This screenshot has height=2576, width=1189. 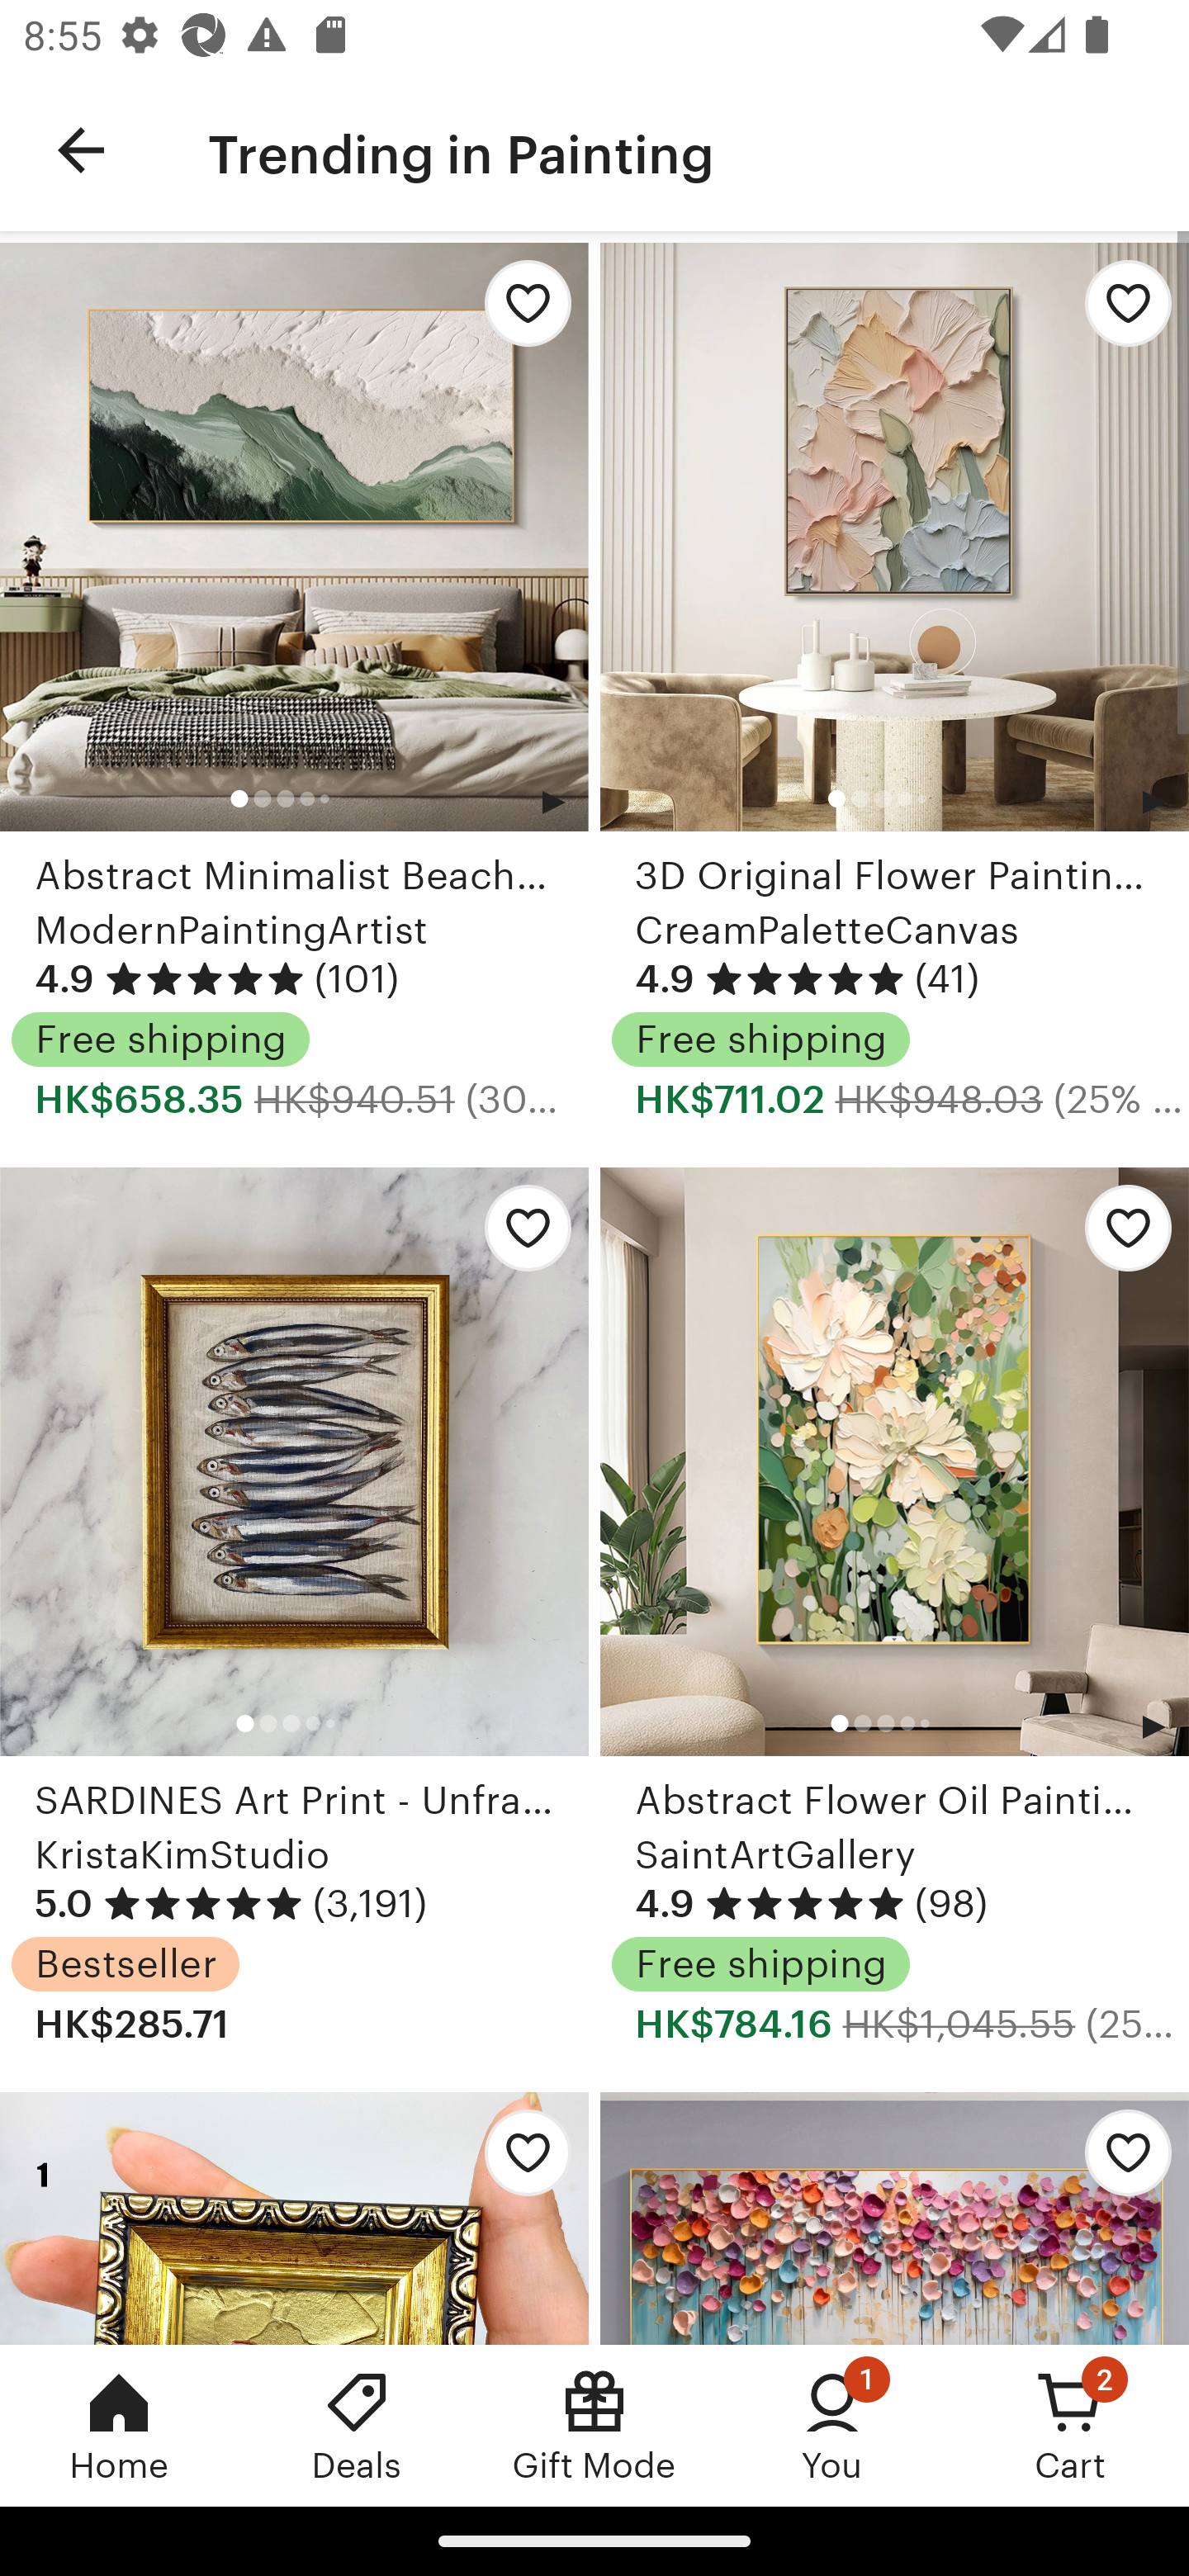 What do you see at coordinates (81, 150) in the screenshot?
I see `Navigate up` at bounding box center [81, 150].